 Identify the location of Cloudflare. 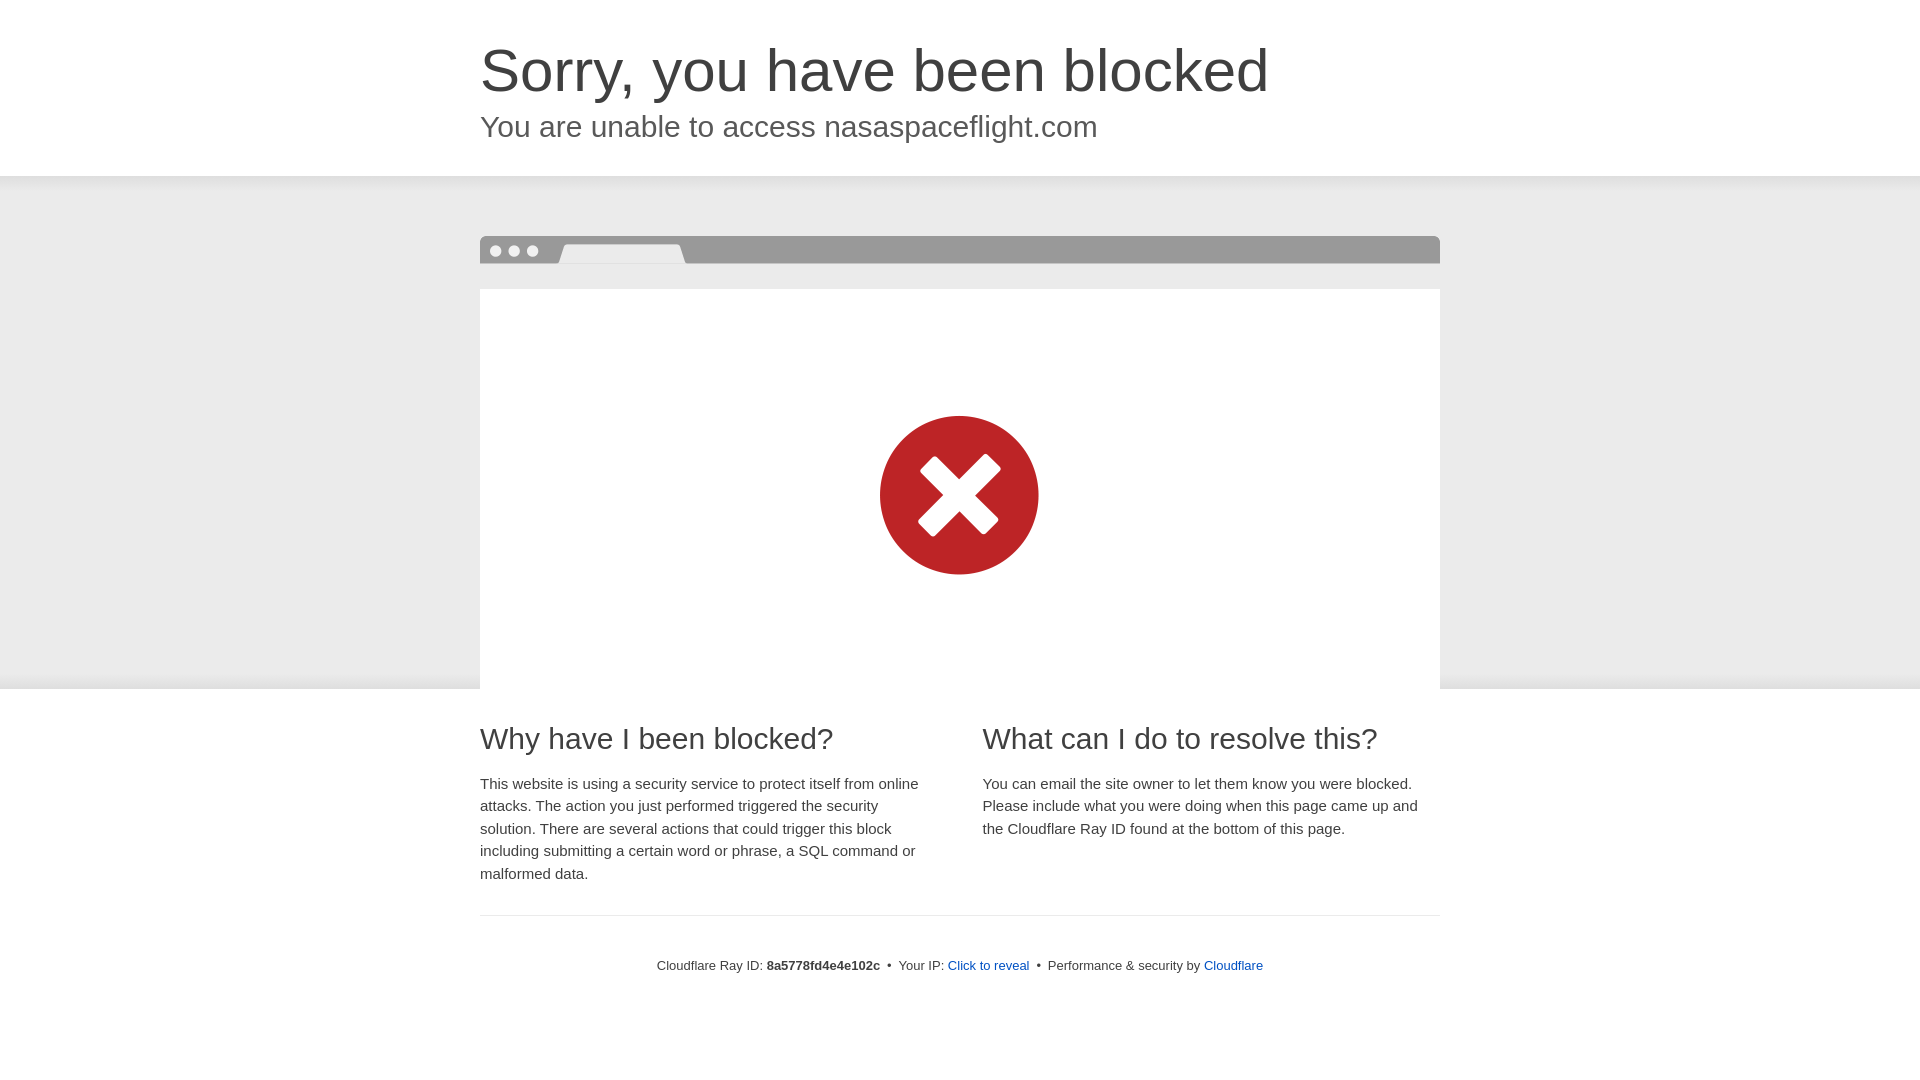
(1233, 965).